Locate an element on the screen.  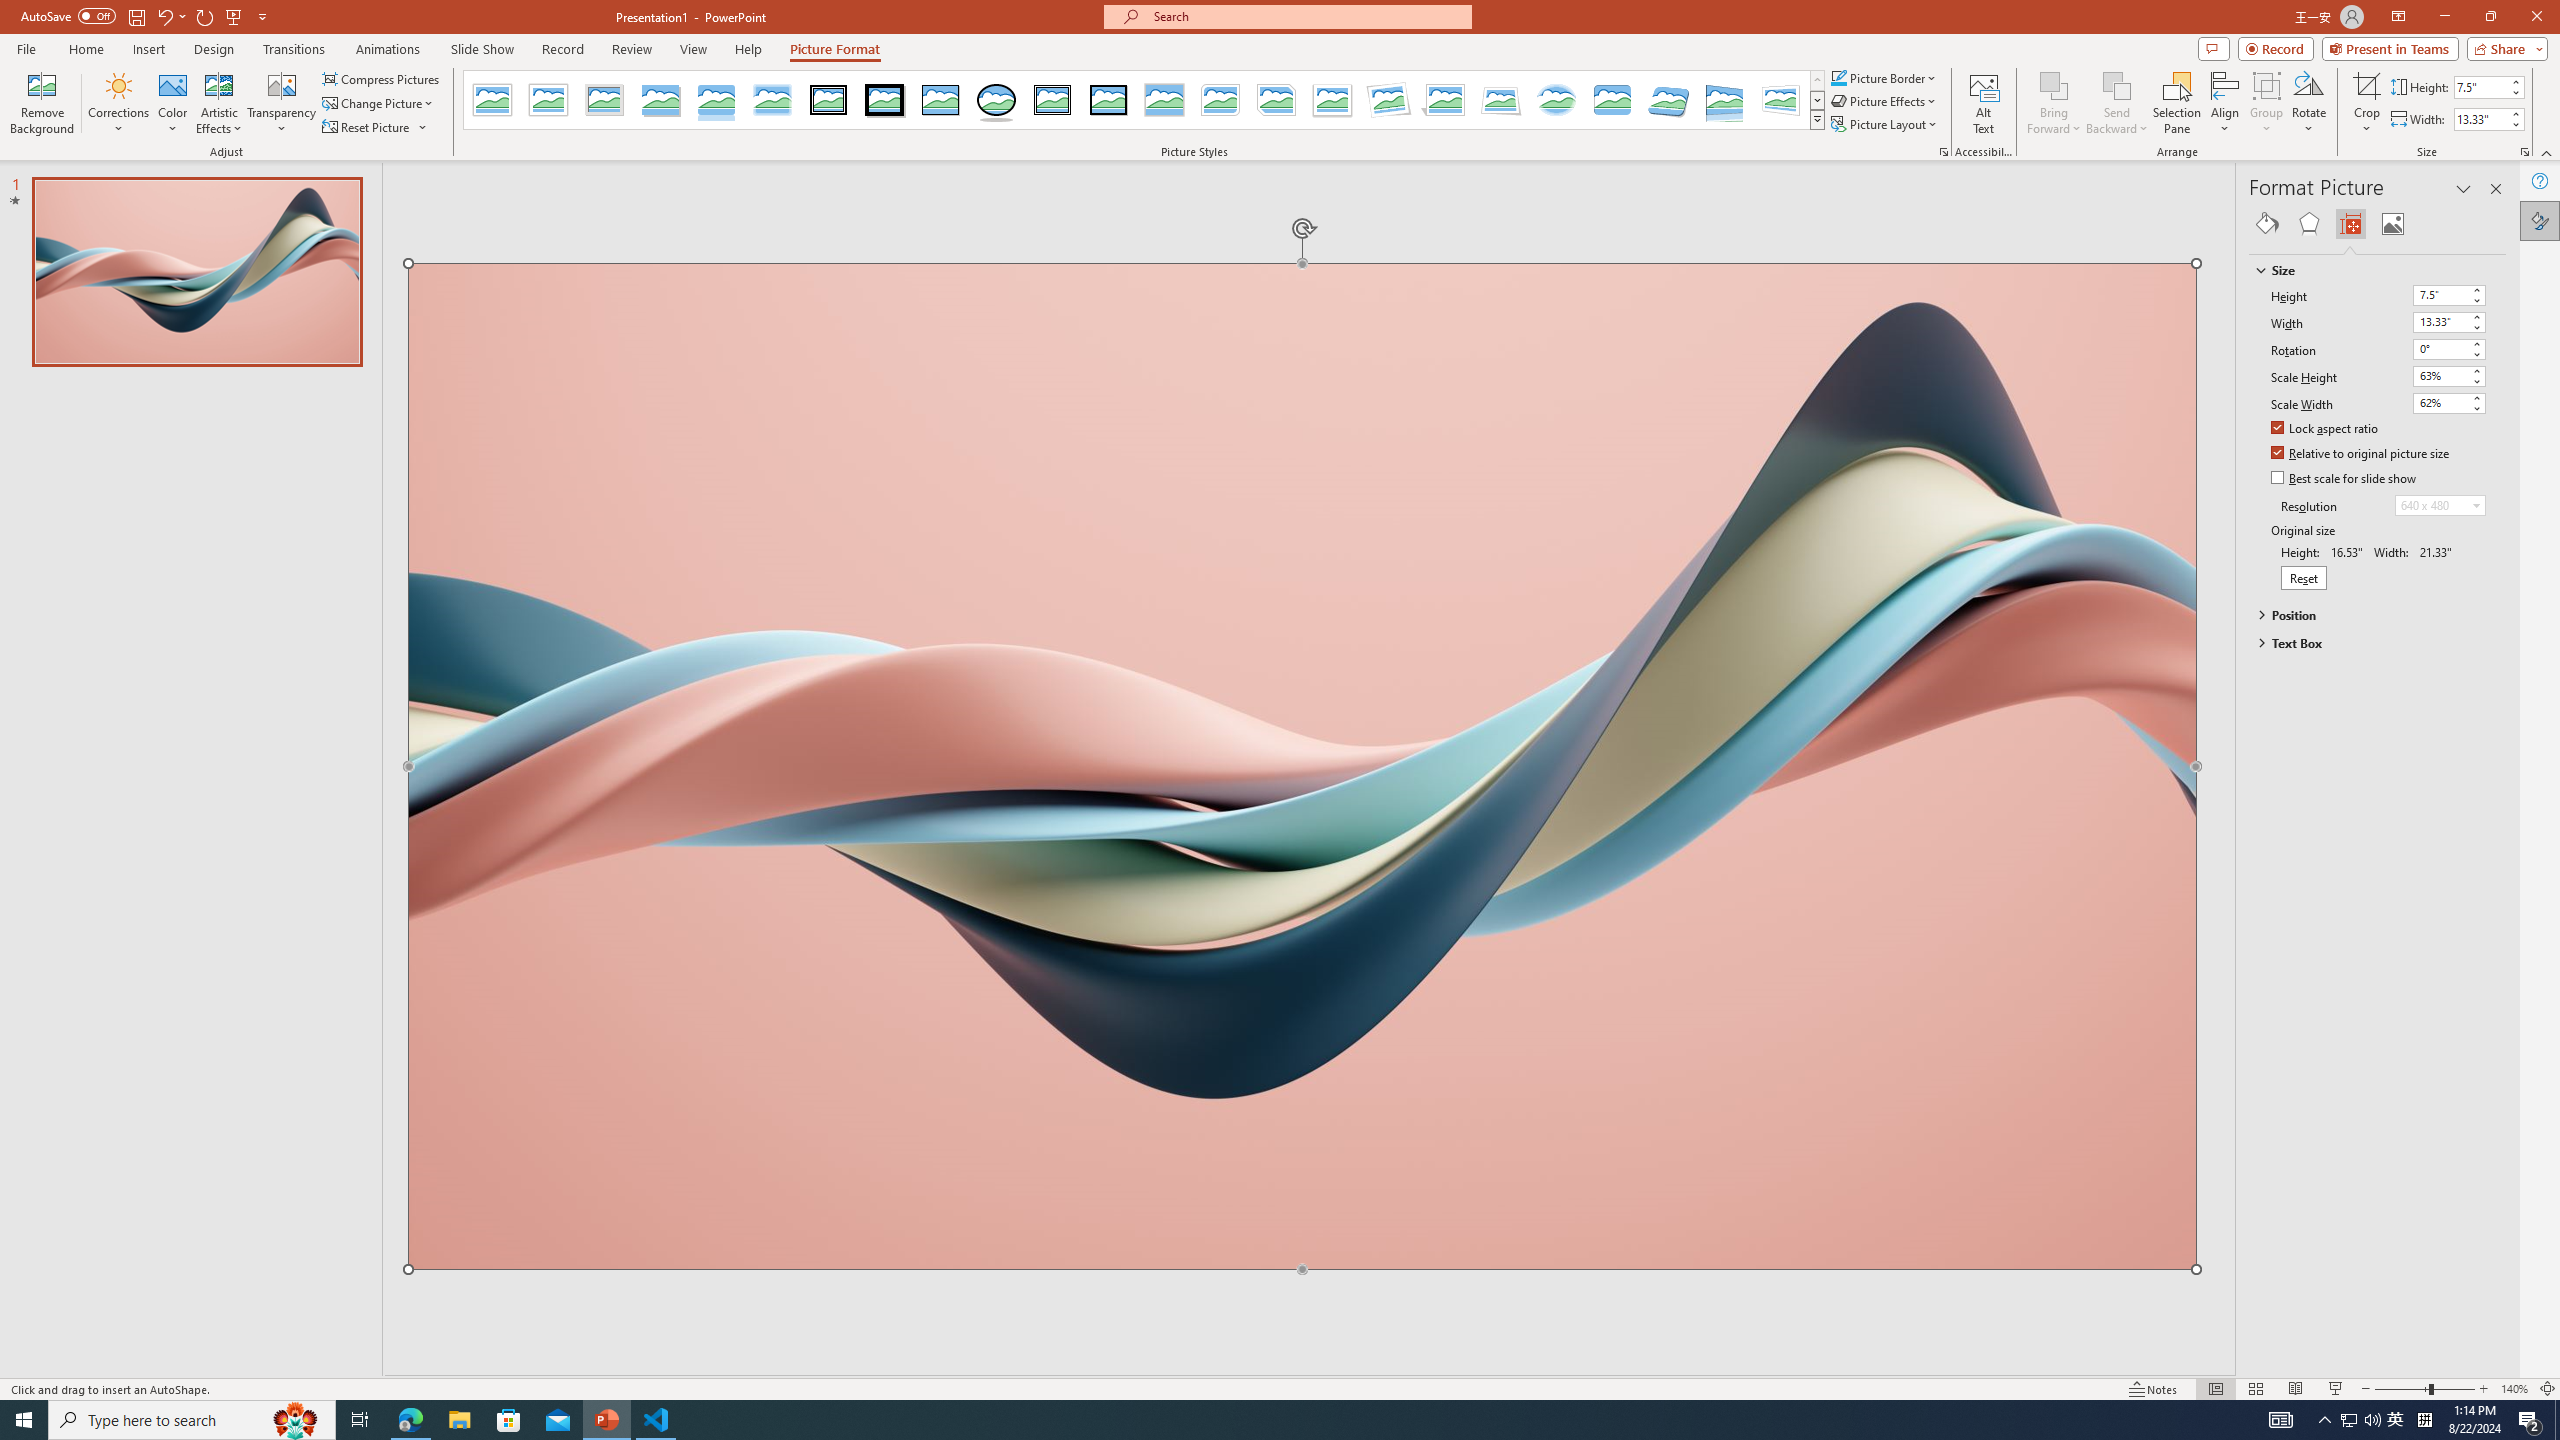
Shape Width is located at coordinates (2480, 119).